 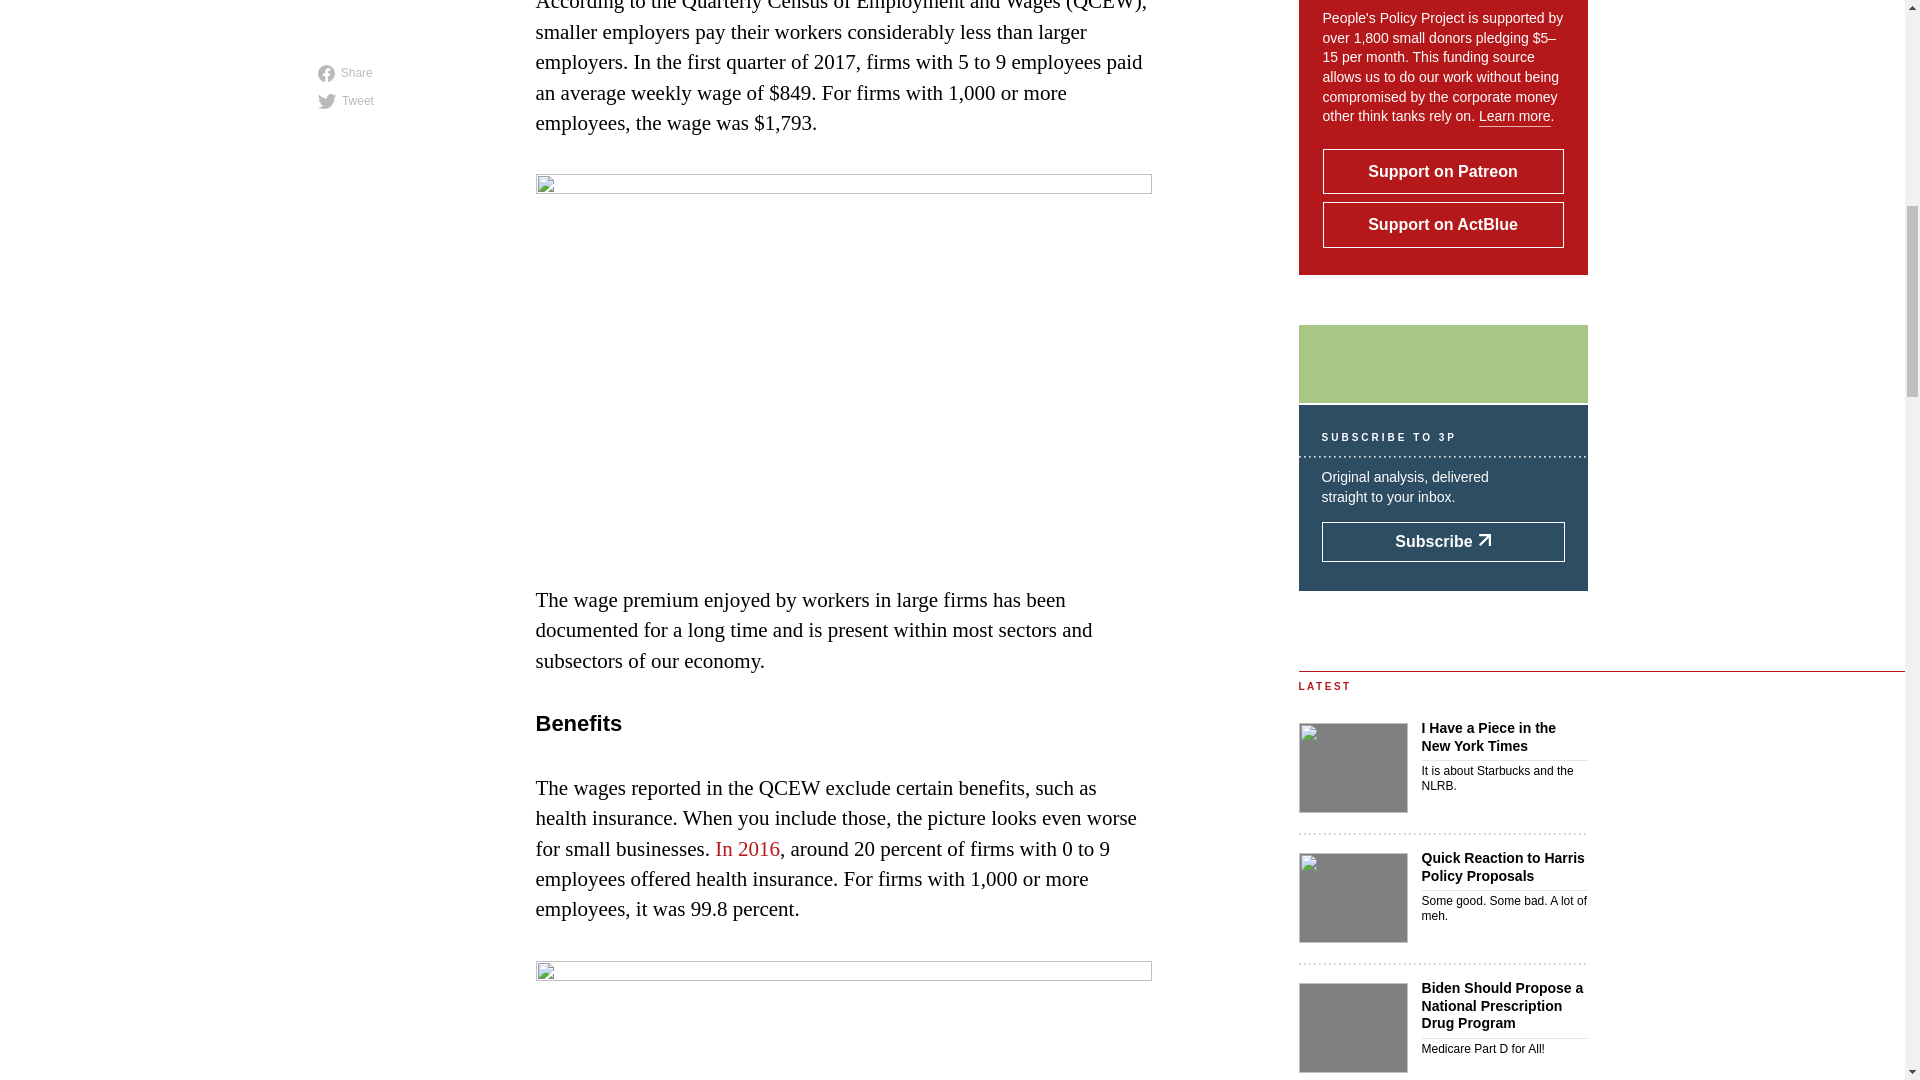 What do you see at coordinates (1443, 224) in the screenshot?
I see `Support on ActBlue` at bounding box center [1443, 224].